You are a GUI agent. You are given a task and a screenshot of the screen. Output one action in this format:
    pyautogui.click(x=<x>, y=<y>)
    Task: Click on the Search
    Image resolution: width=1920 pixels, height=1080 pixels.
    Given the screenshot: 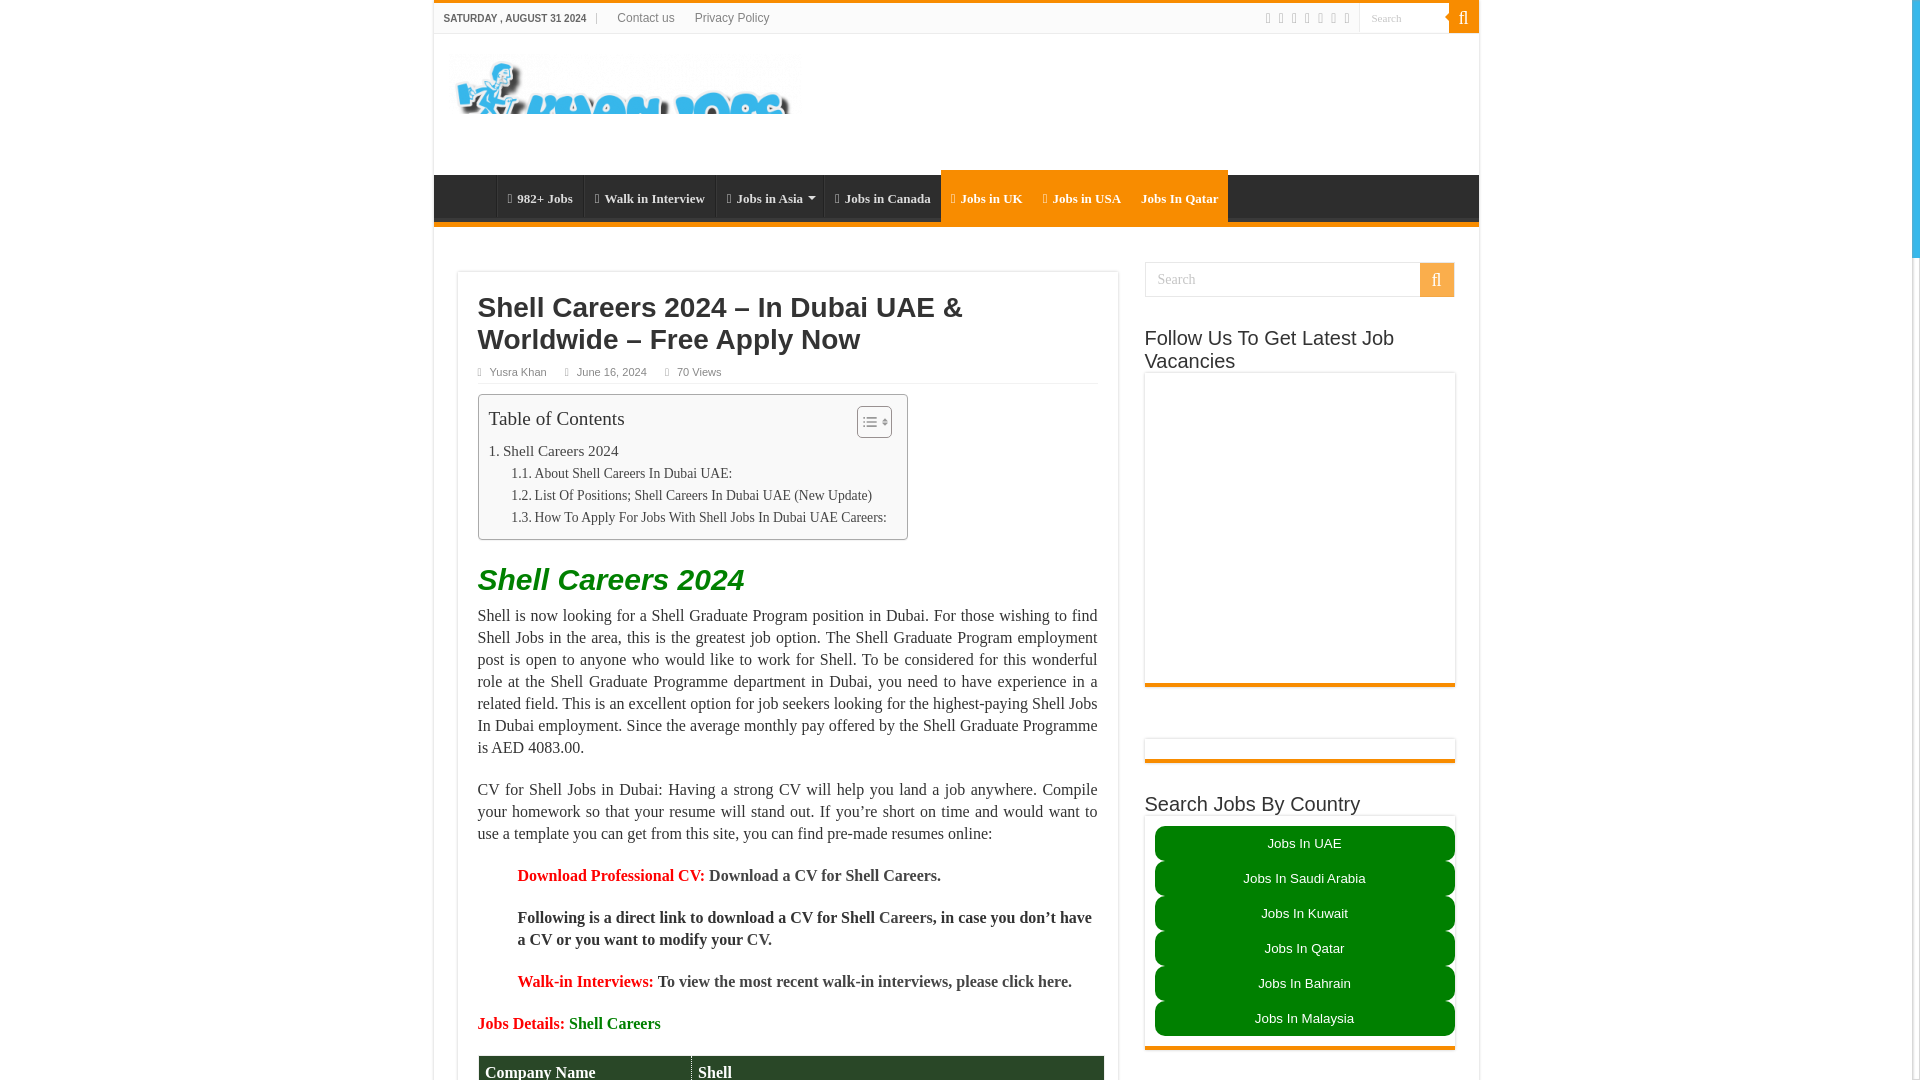 What is the action you would take?
    pyautogui.click(x=1402, y=18)
    